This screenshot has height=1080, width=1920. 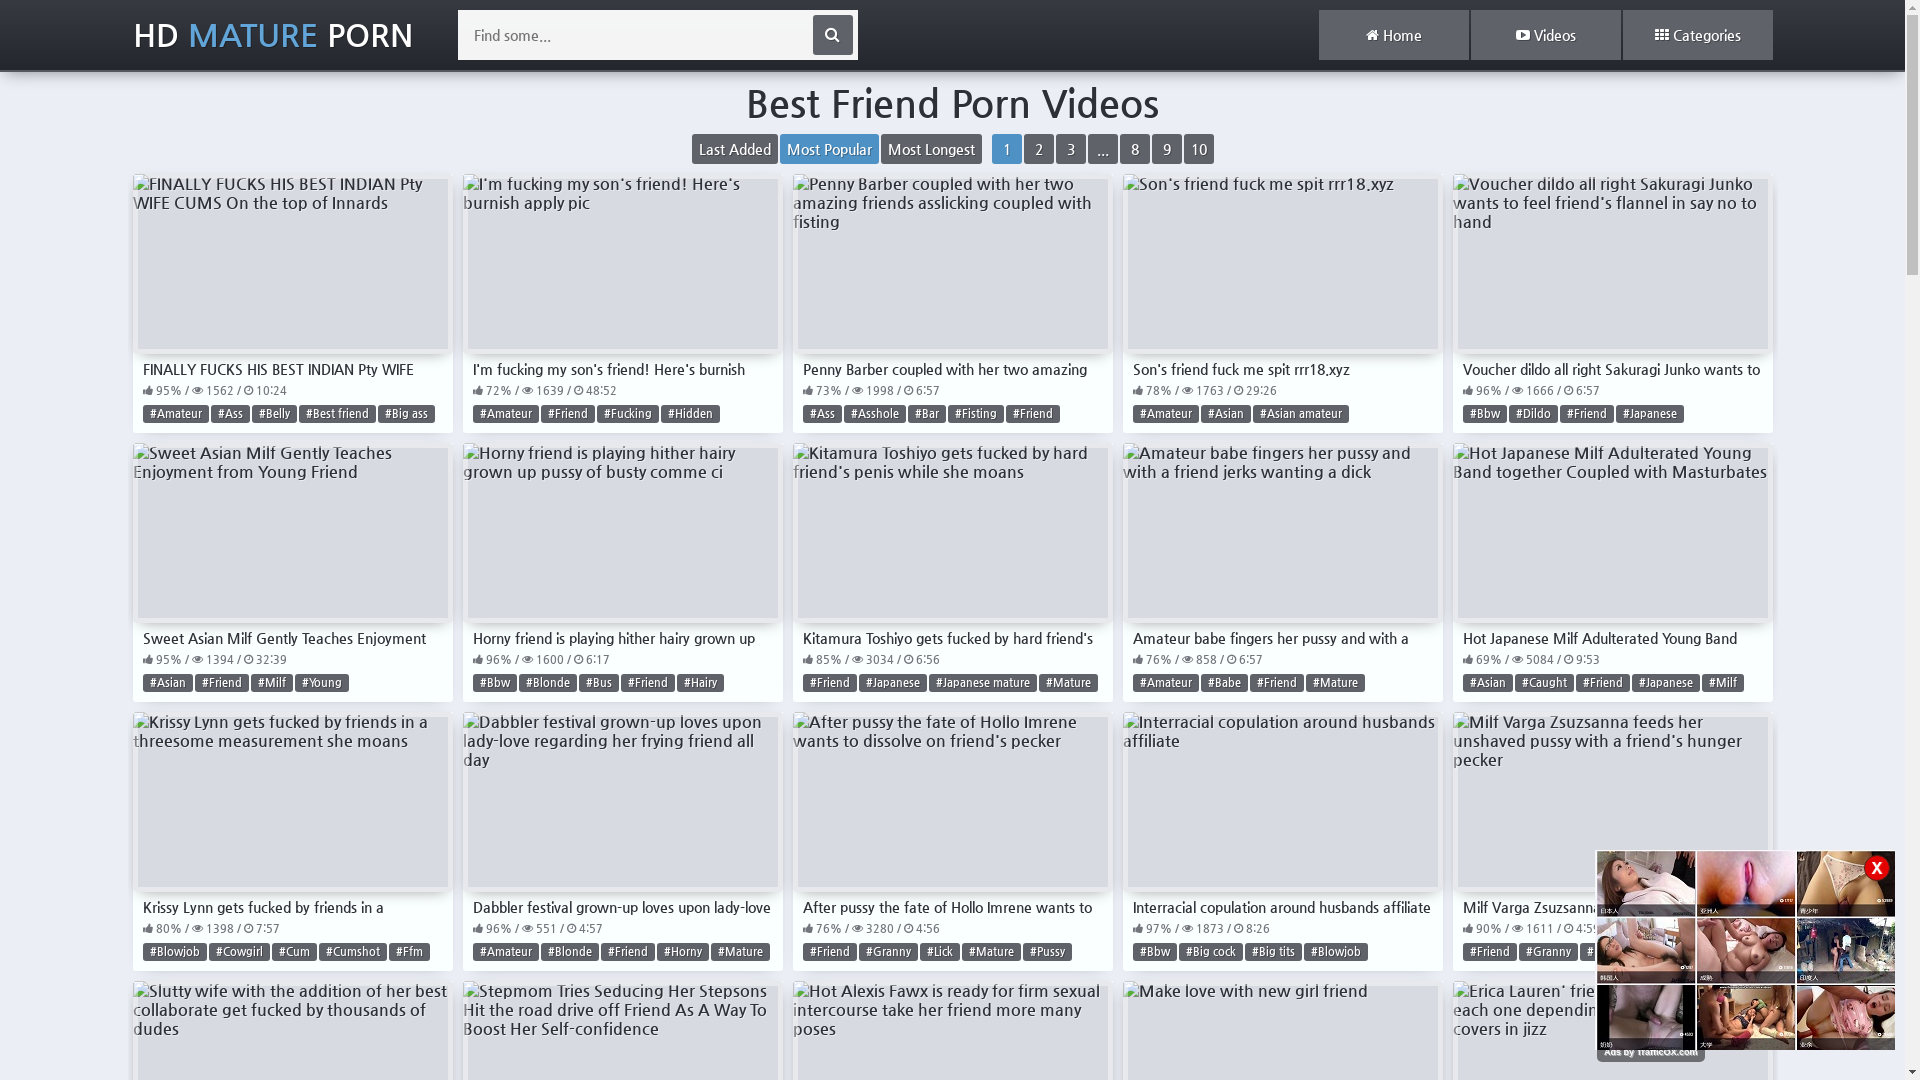 I want to click on I'm fucking my son's friend! Here's burnish apply pic, so click(x=622, y=276).